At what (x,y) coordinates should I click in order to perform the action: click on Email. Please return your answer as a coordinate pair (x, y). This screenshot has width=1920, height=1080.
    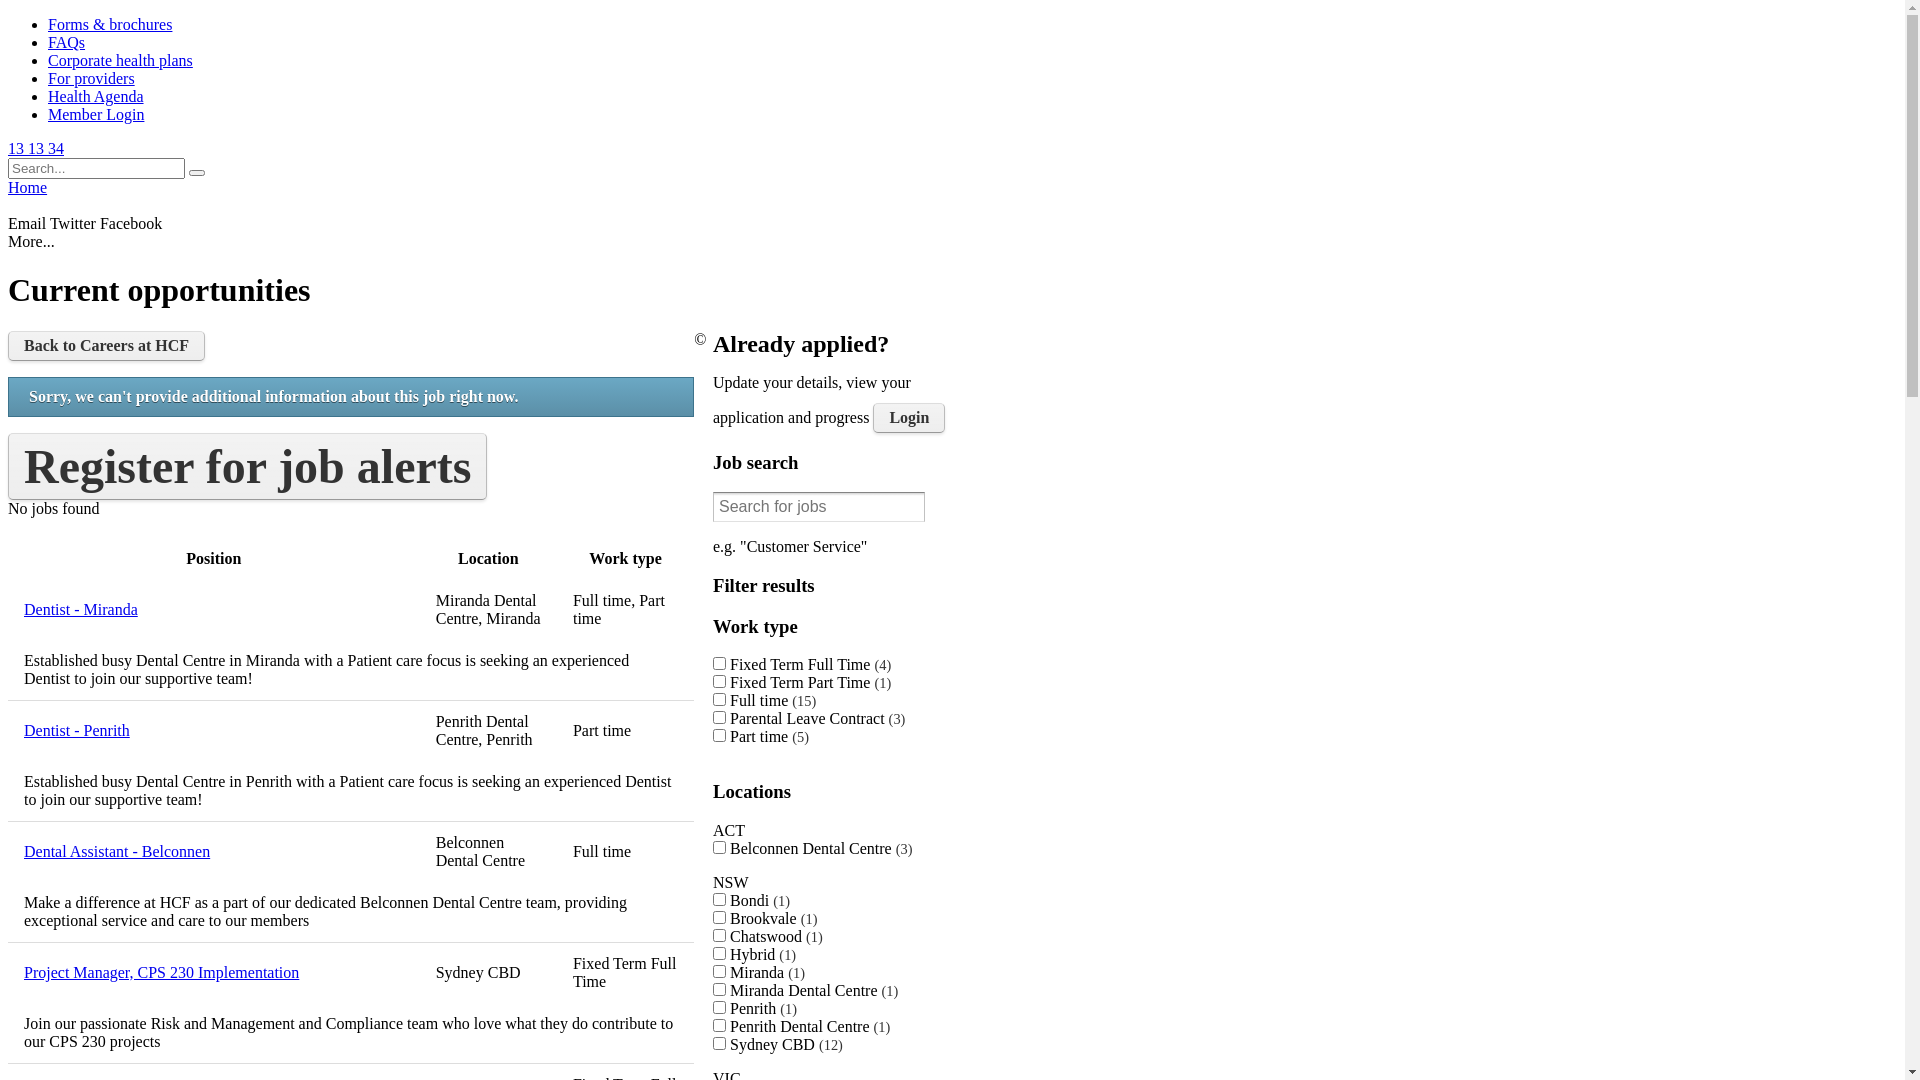
    Looking at the image, I should click on (27, 224).